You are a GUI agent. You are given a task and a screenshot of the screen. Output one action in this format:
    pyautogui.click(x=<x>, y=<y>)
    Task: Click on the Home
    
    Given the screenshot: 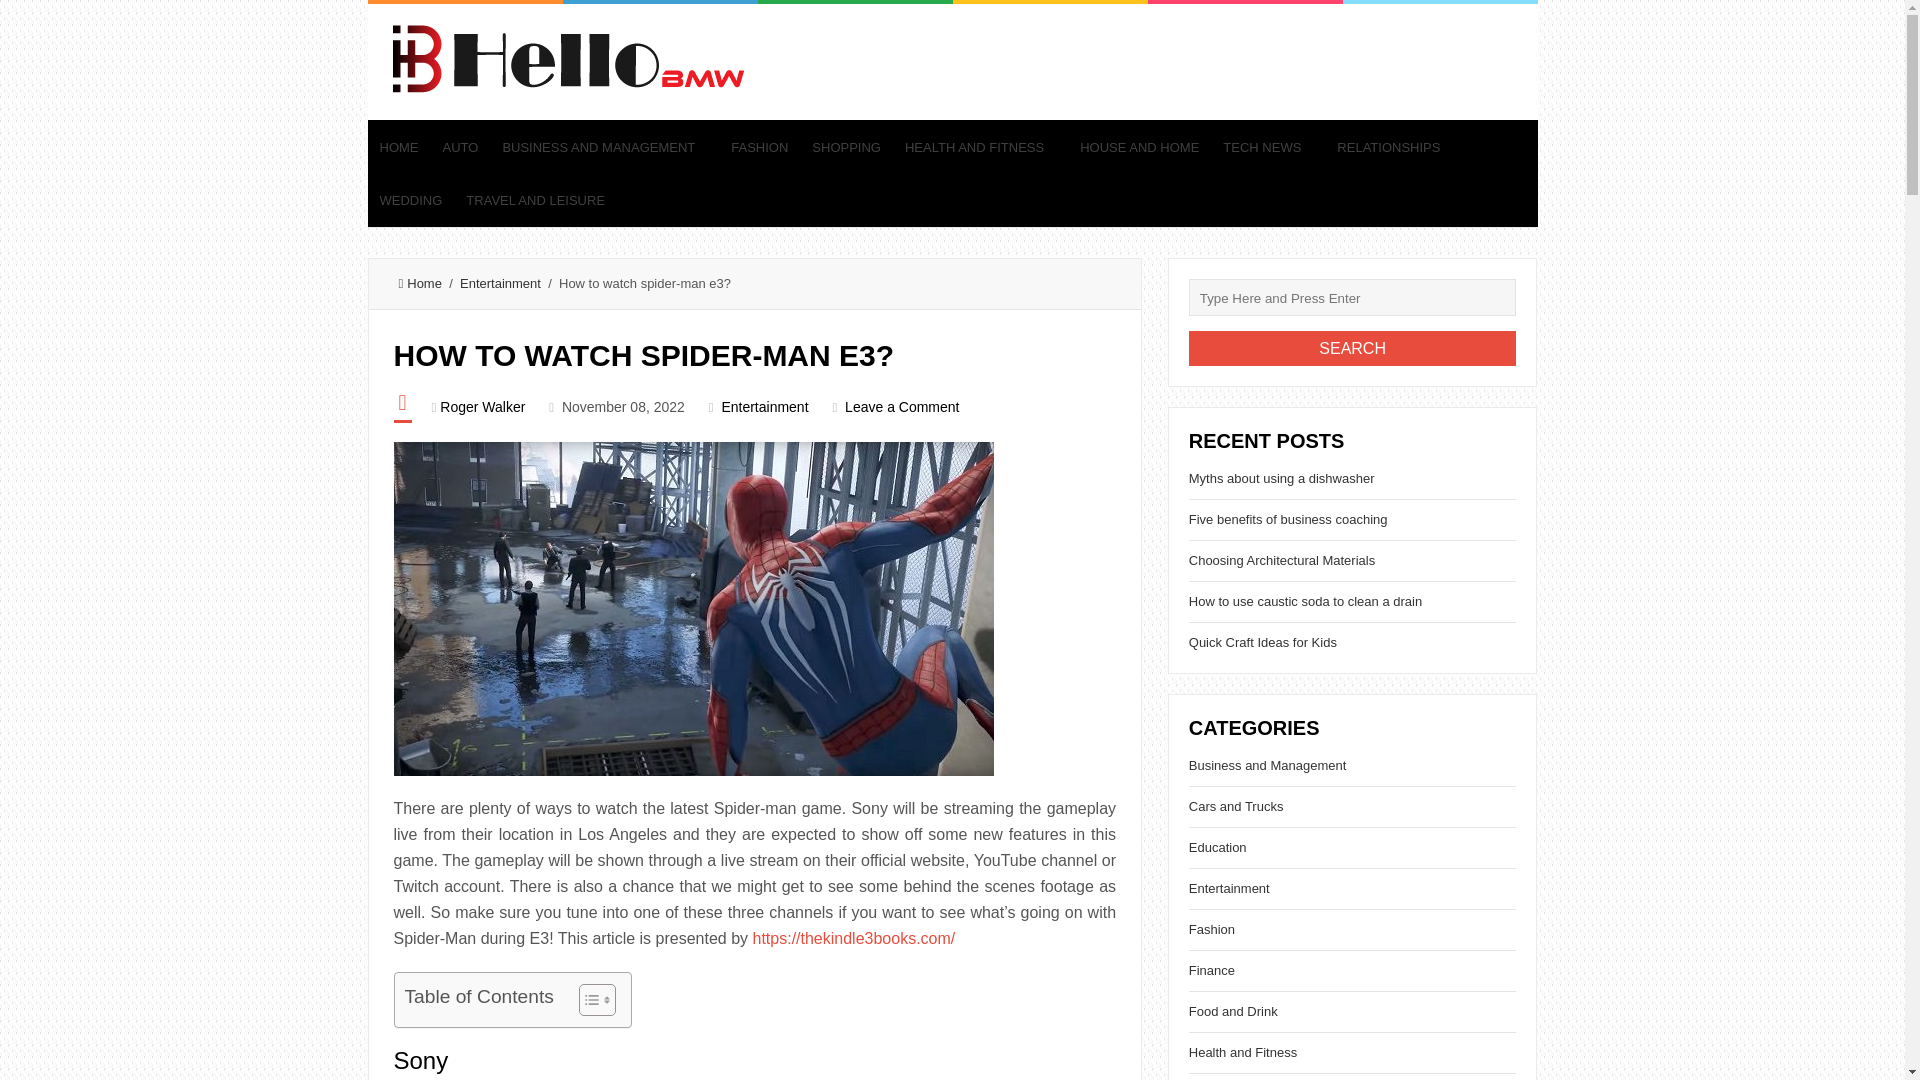 What is the action you would take?
    pyautogui.click(x=419, y=283)
    